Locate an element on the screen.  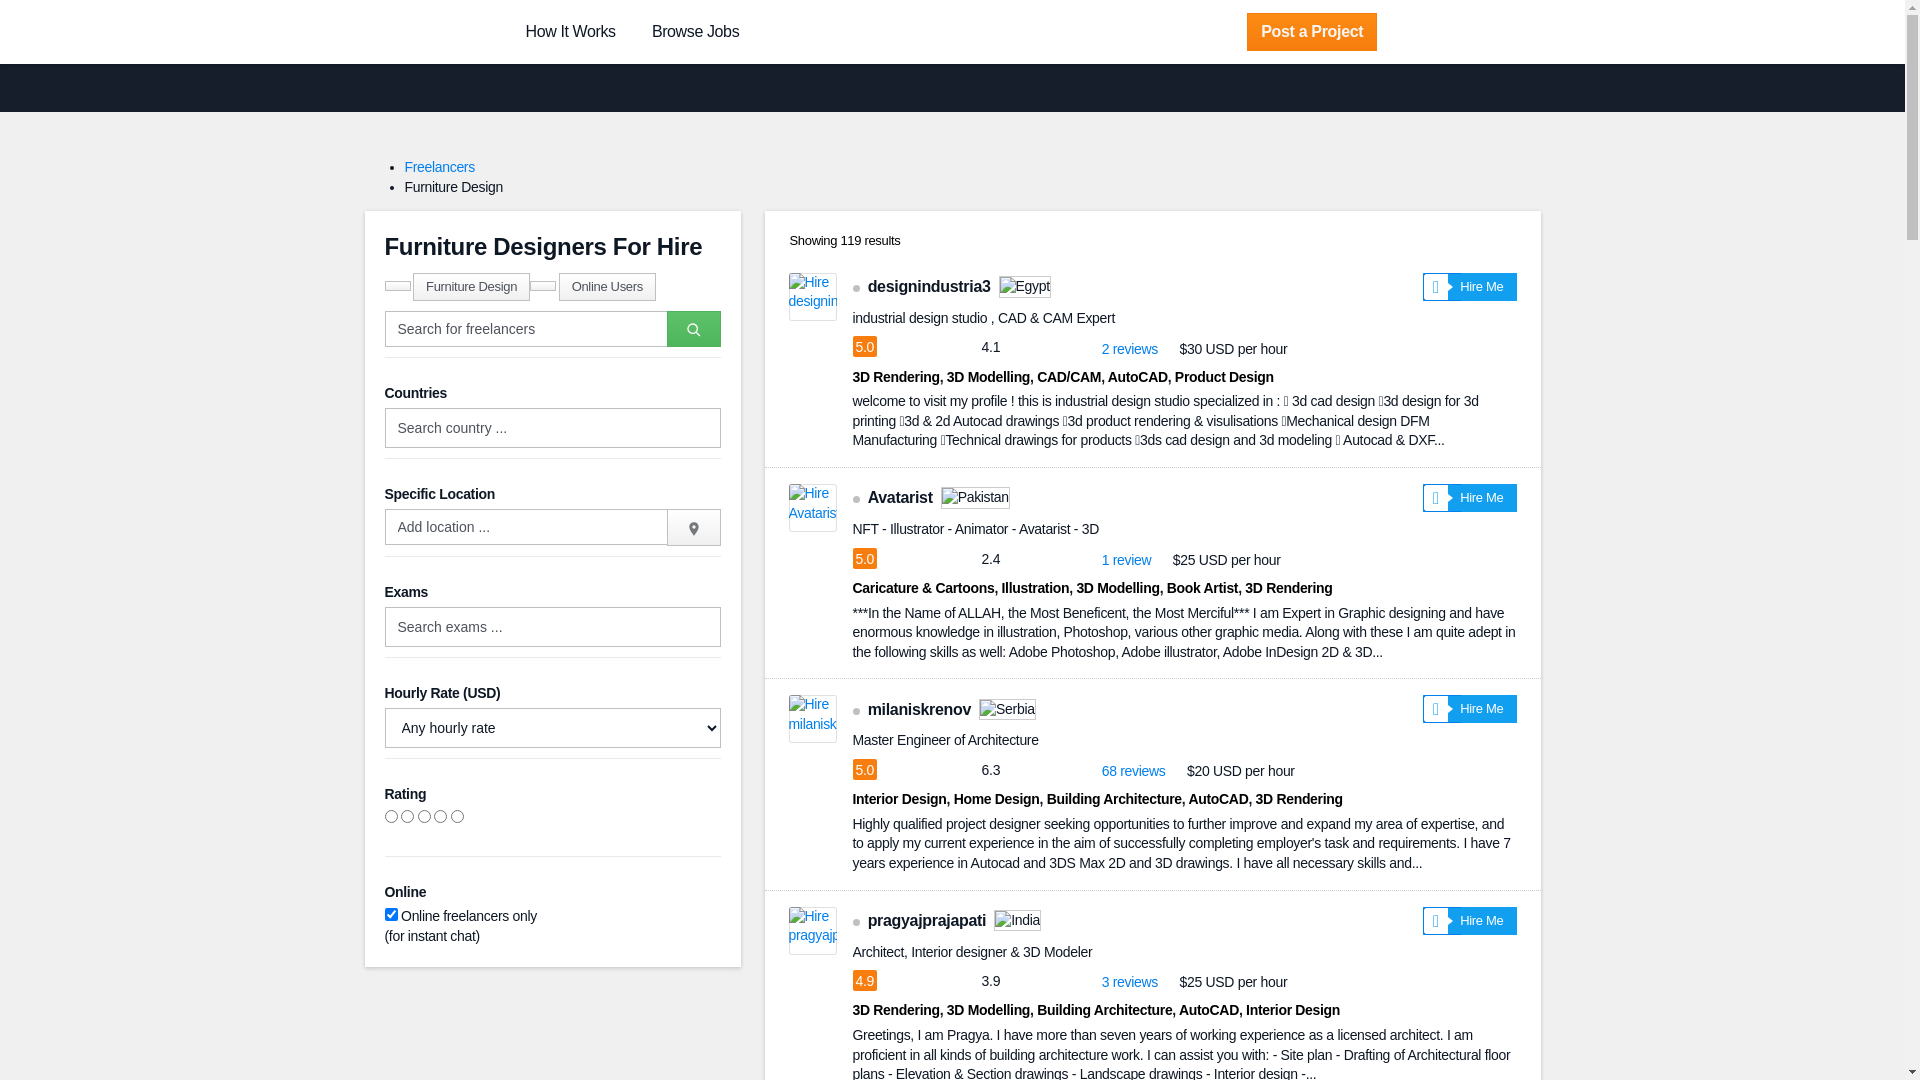
3D Modelling is located at coordinates (988, 1010).